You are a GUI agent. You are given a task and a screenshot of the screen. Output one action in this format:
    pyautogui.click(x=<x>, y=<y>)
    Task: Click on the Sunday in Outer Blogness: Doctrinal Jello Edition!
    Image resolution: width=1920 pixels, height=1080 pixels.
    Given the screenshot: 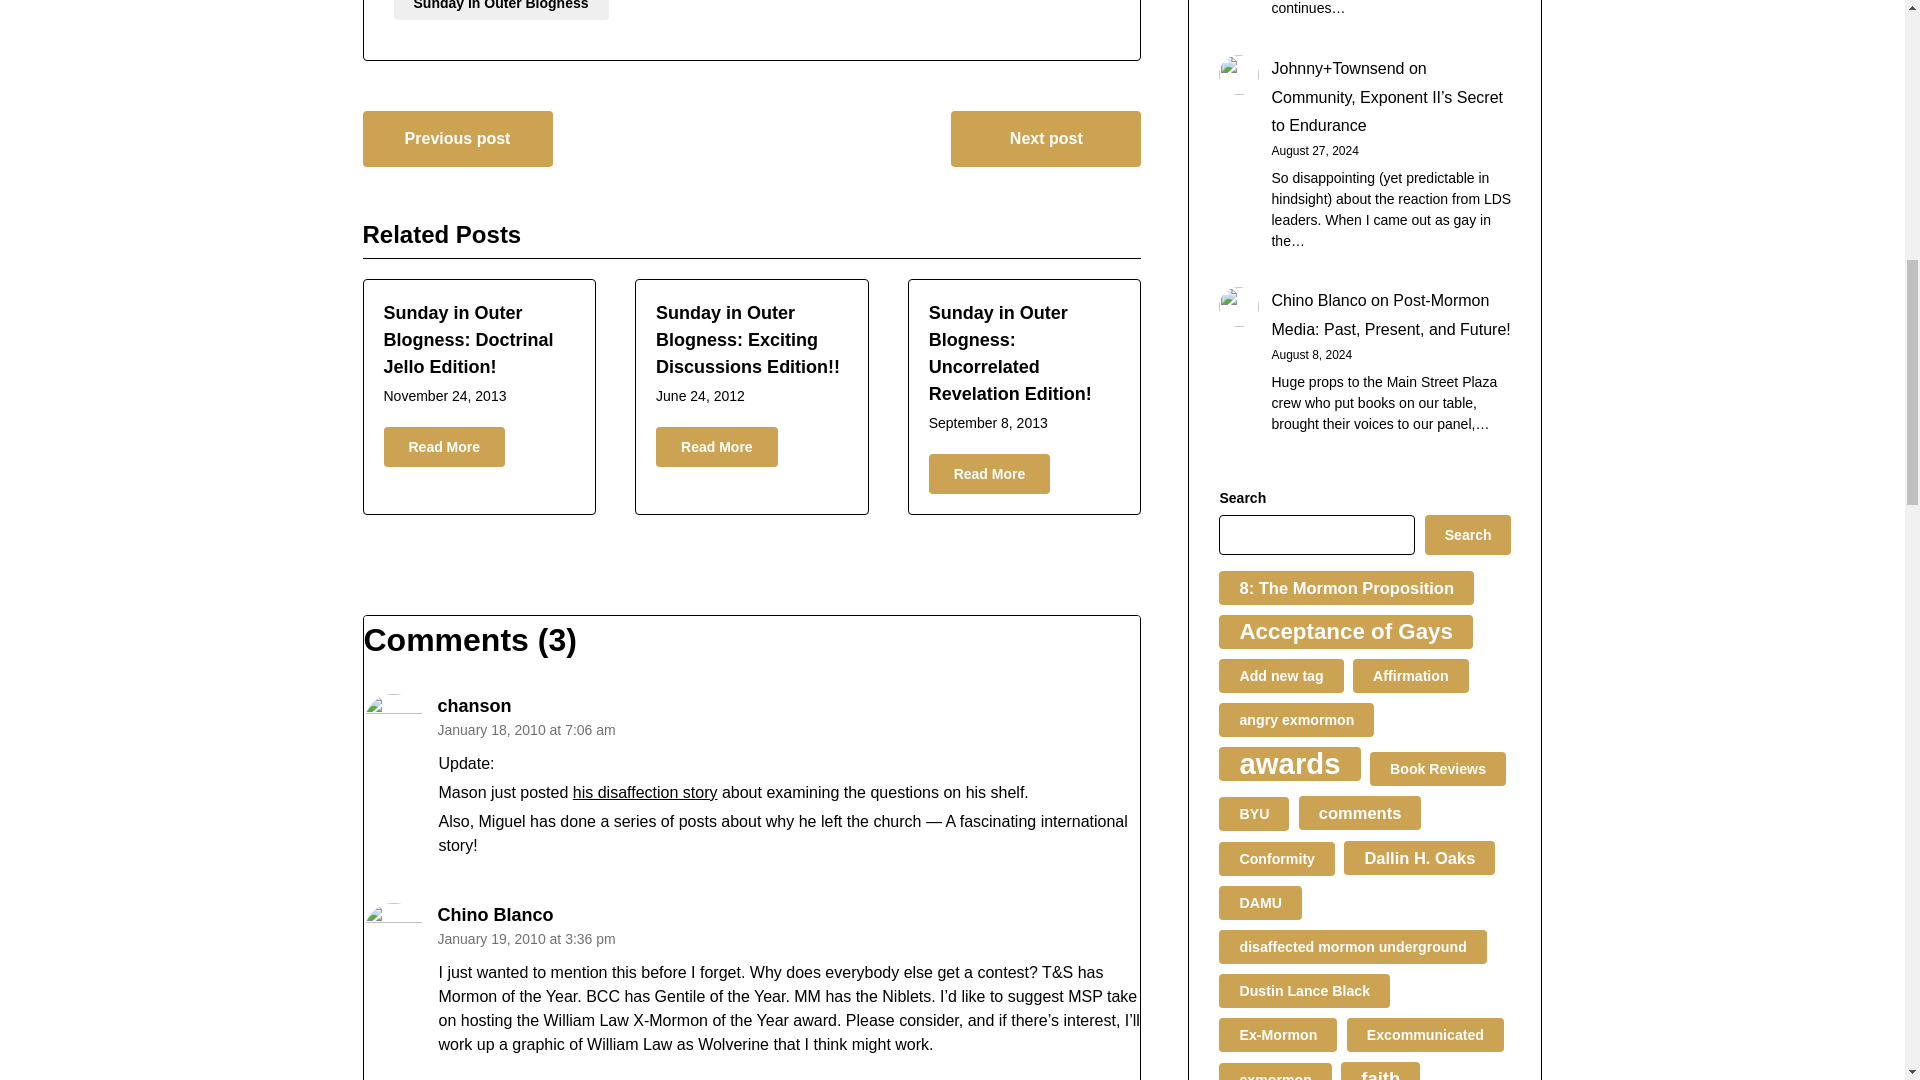 What is the action you would take?
    pyautogui.click(x=469, y=340)
    